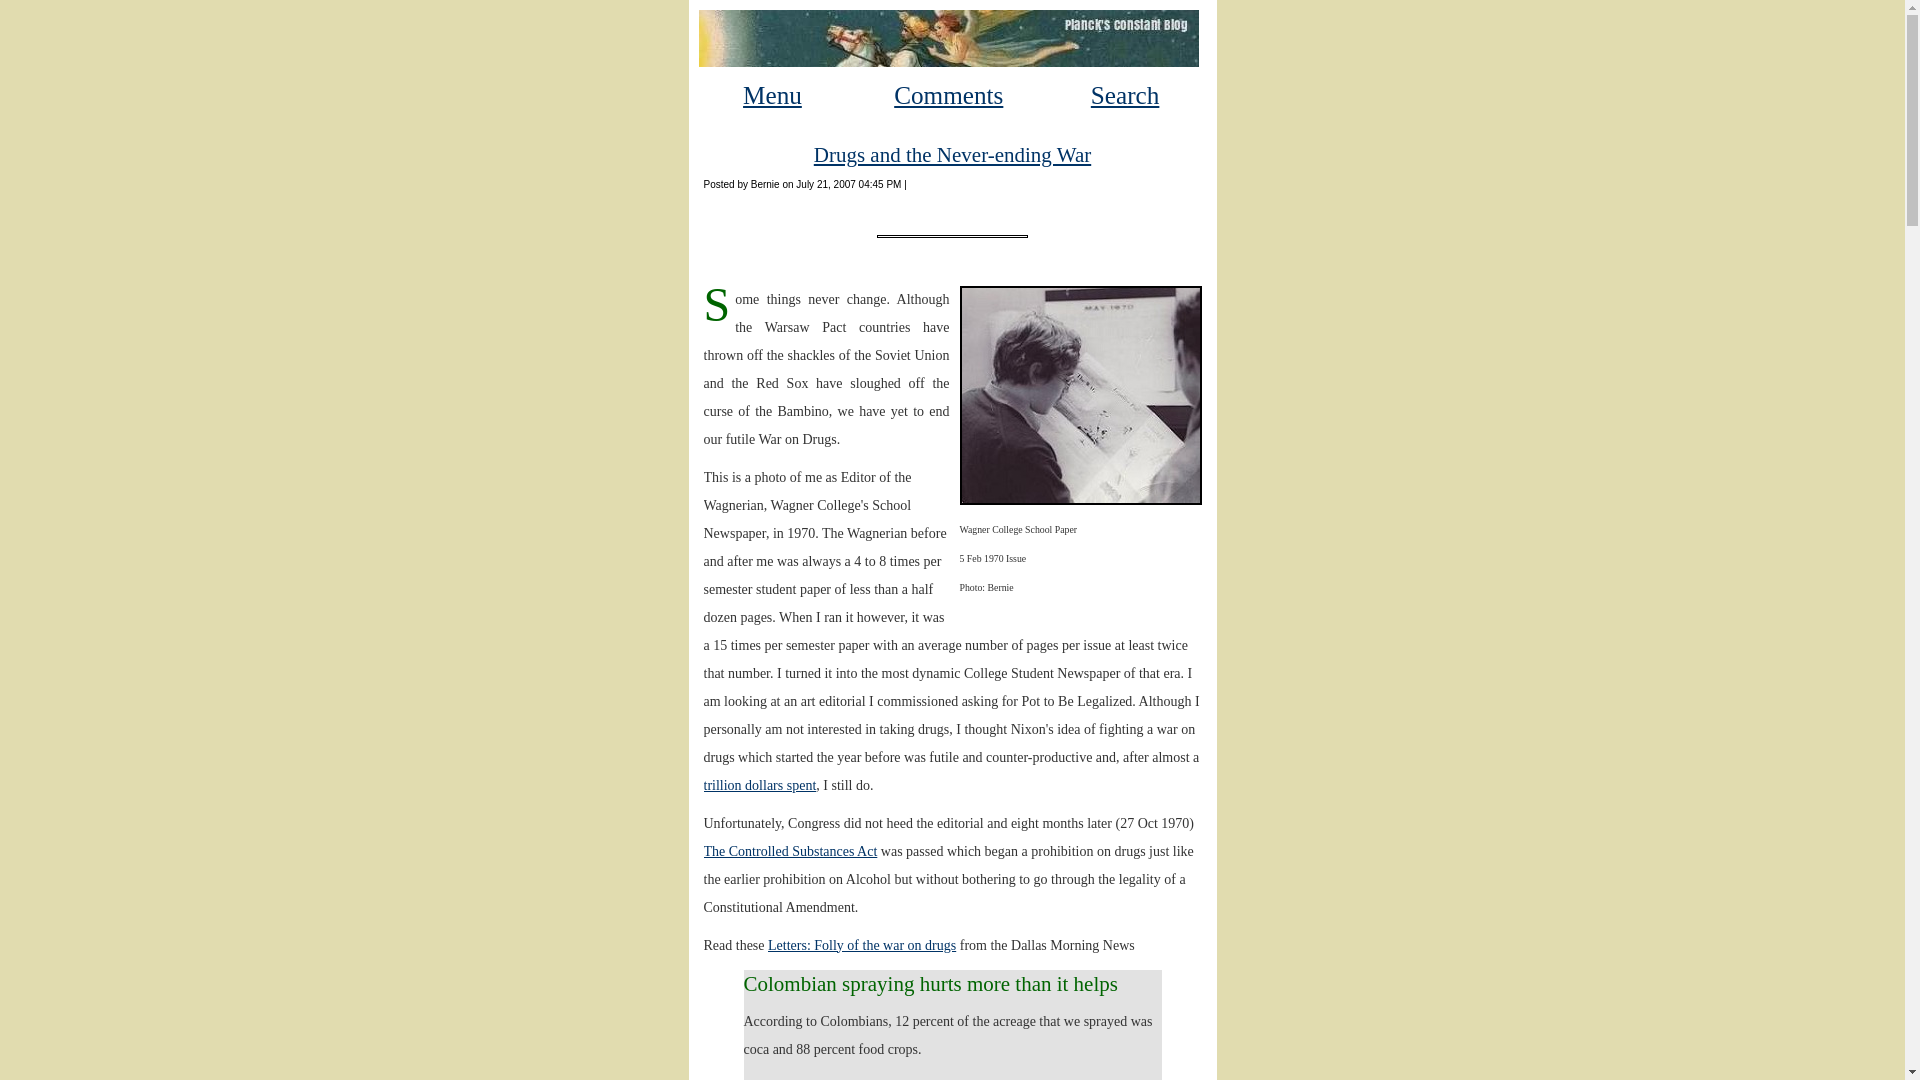 The image size is (1920, 1080). Describe the element at coordinates (1124, 96) in the screenshot. I see `Search` at that location.